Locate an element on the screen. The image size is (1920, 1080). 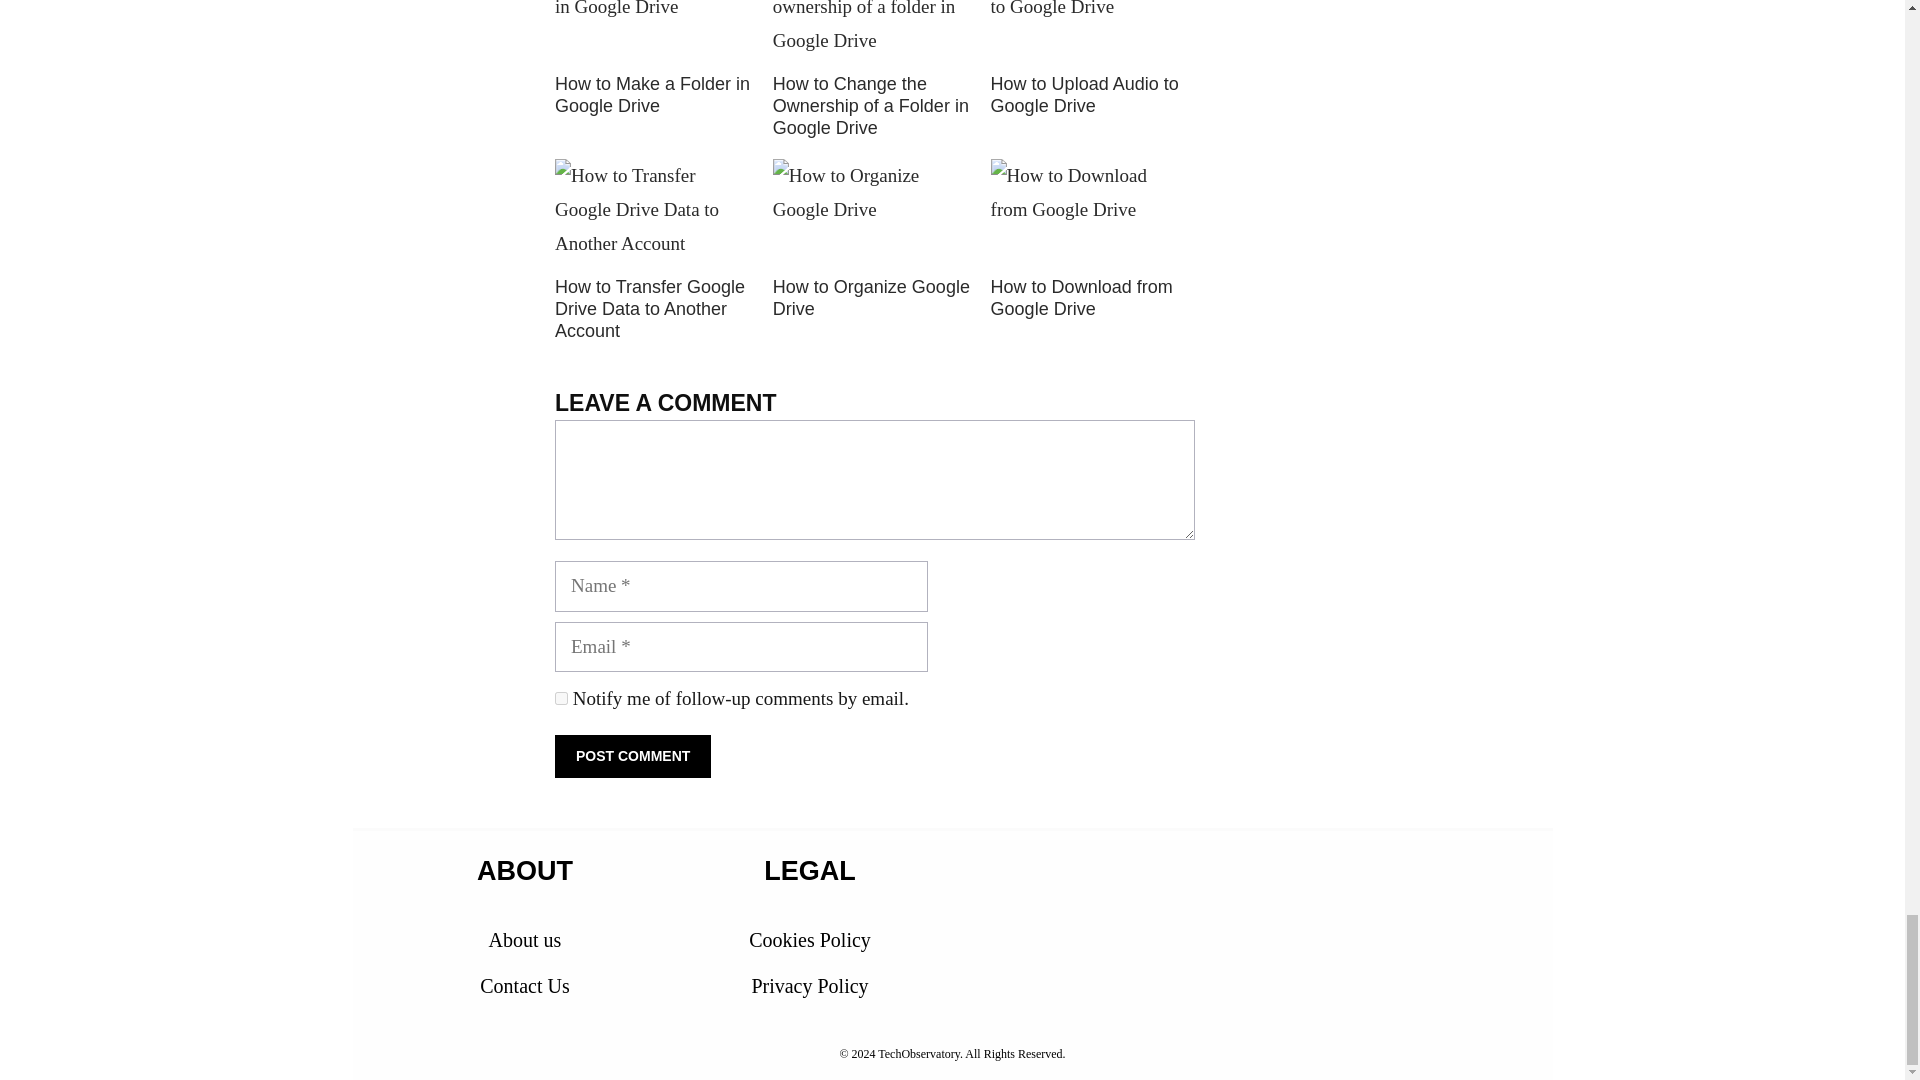
How to Upload Audio to Google Drive is located at coordinates (1084, 94).